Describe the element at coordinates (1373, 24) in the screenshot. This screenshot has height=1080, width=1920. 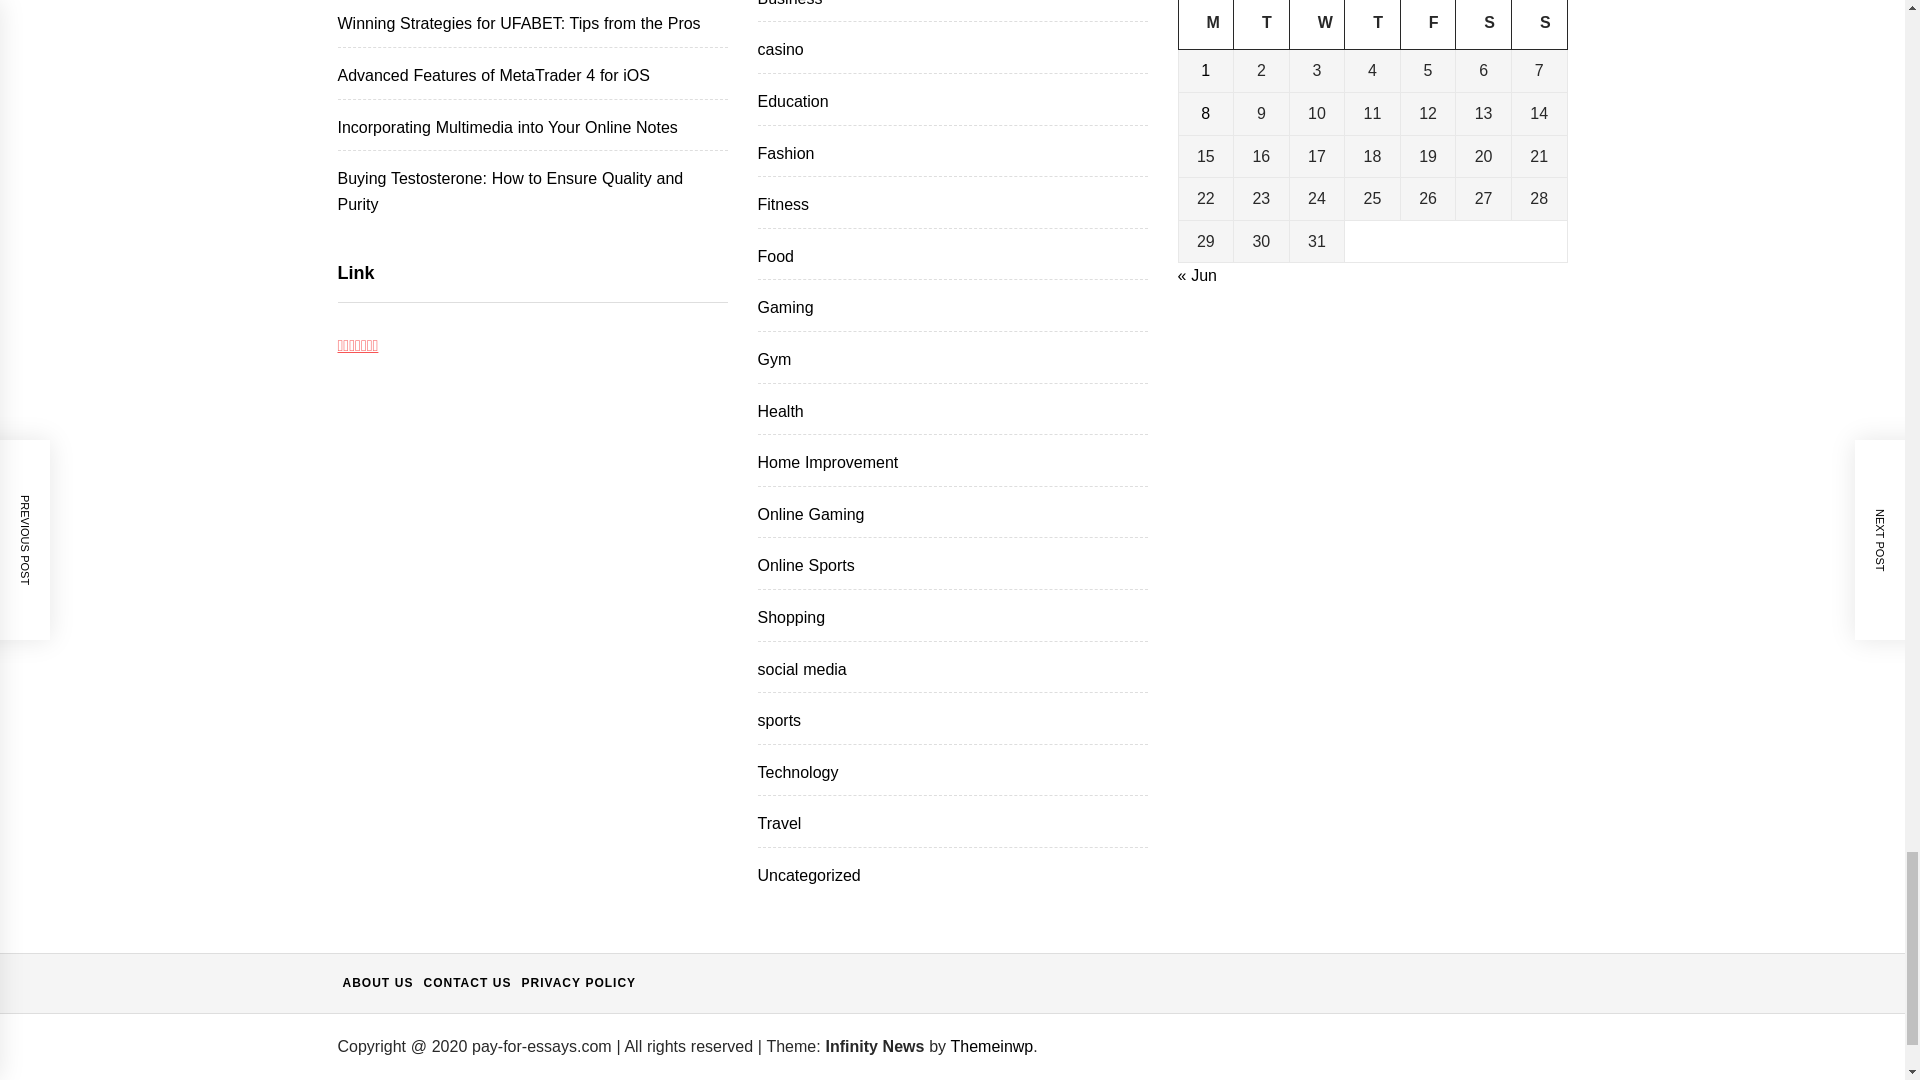
I see `Thursday` at that location.